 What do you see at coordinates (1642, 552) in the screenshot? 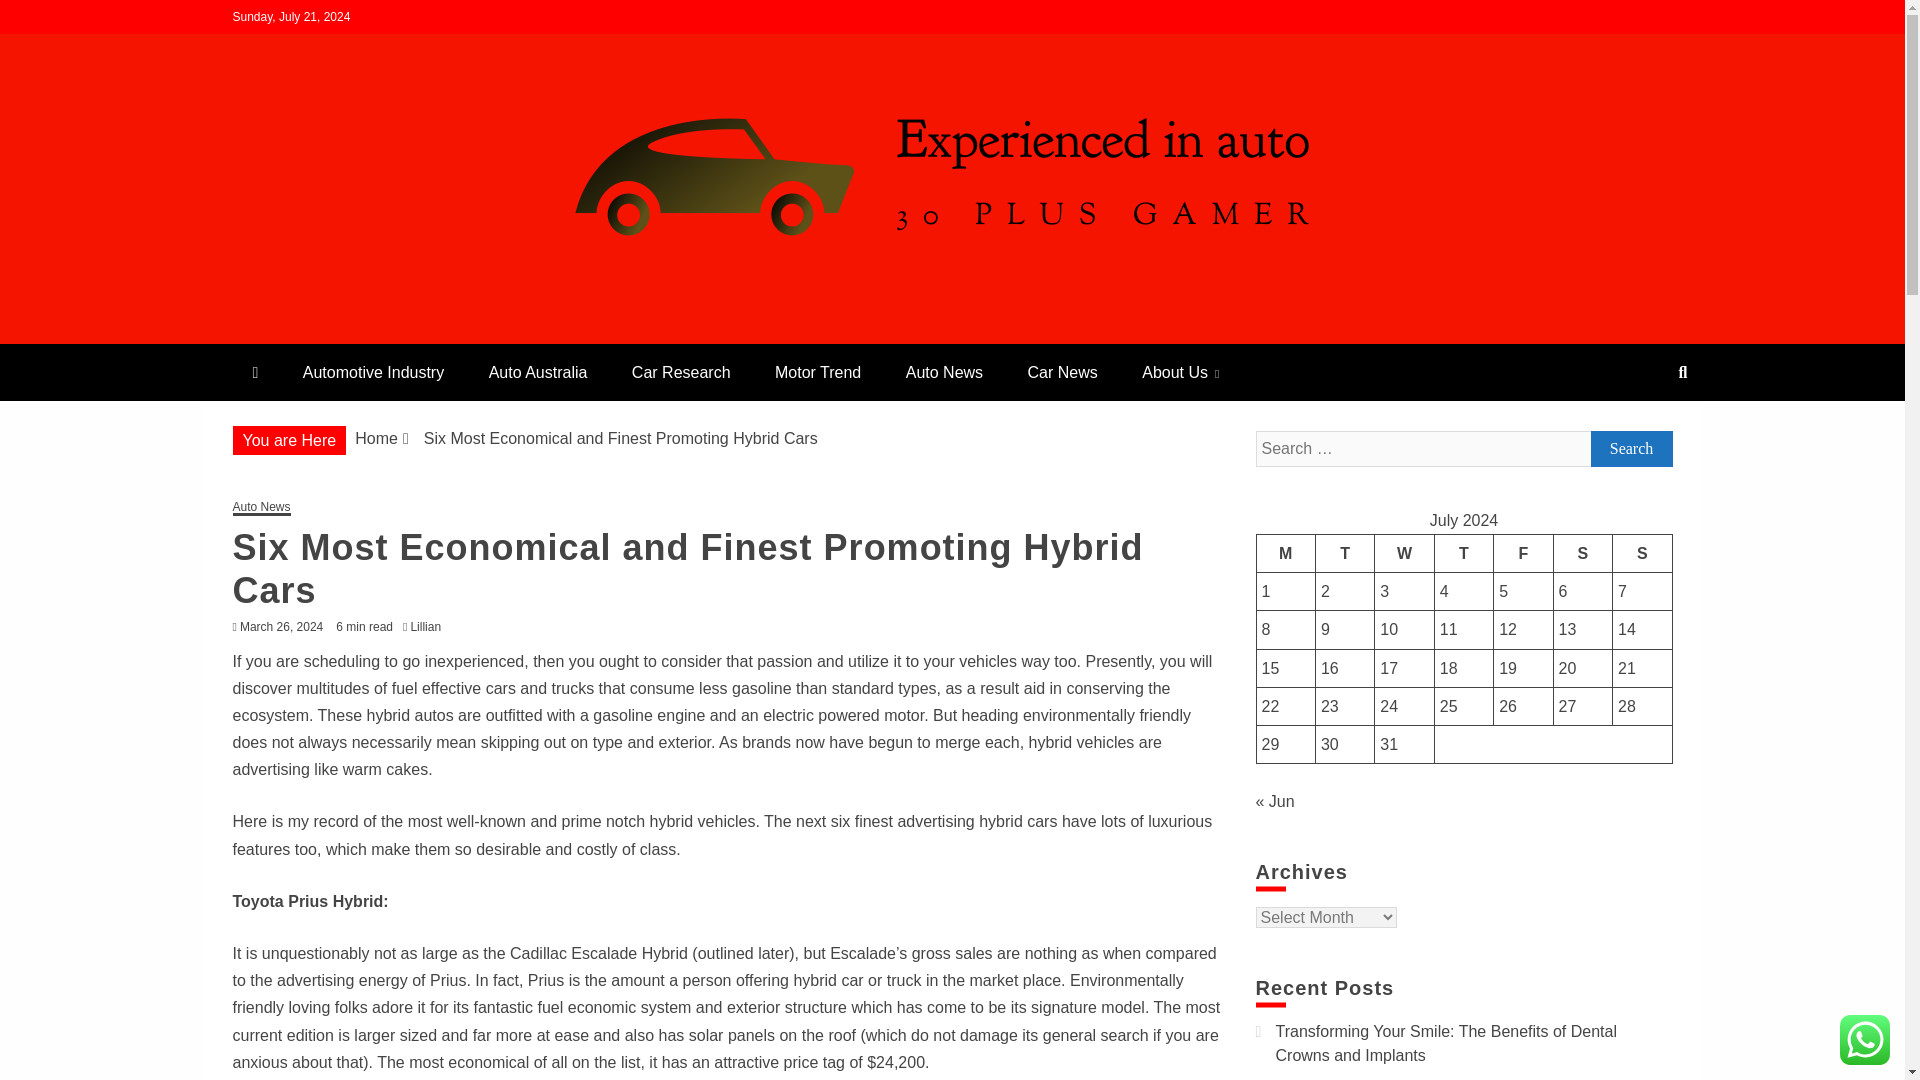
I see `Sunday` at bounding box center [1642, 552].